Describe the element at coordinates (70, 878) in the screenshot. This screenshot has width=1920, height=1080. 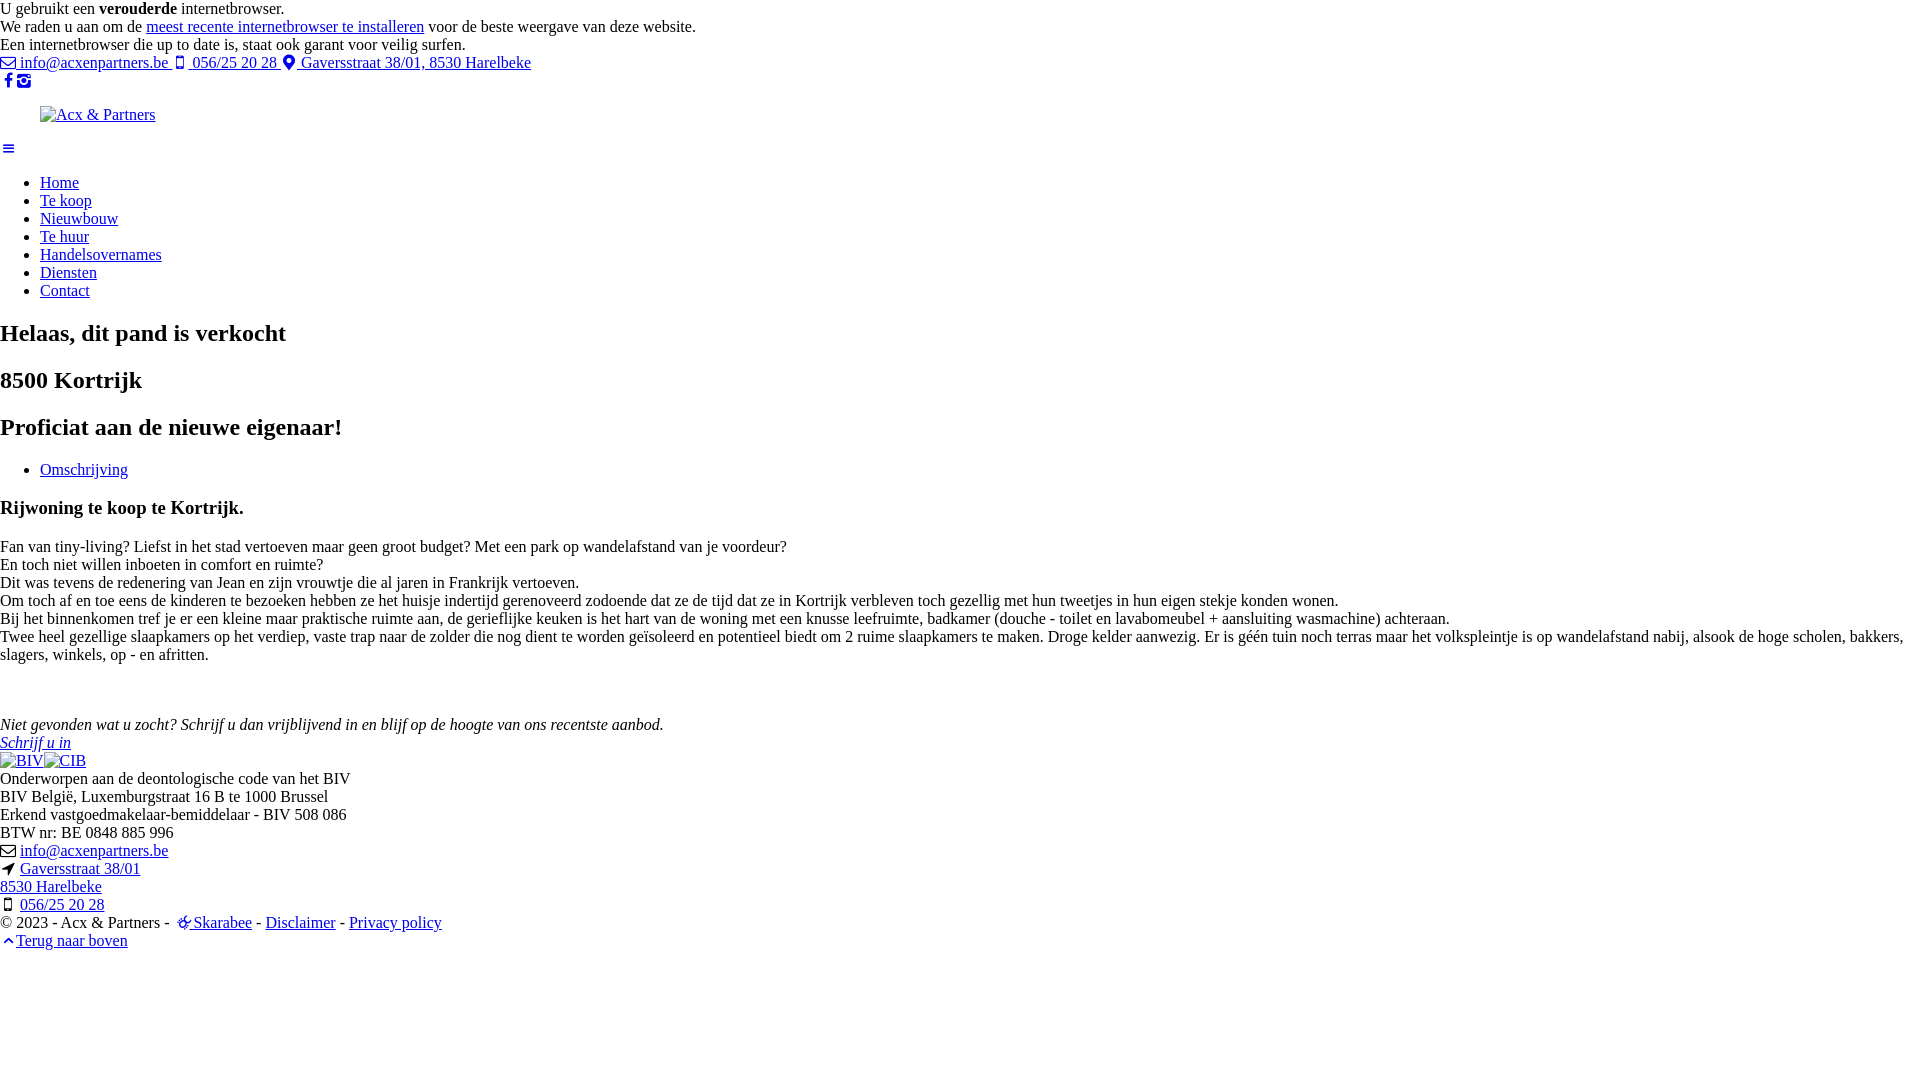
I see `Gaversstraat 38/01
8530 Harelbeke` at that location.